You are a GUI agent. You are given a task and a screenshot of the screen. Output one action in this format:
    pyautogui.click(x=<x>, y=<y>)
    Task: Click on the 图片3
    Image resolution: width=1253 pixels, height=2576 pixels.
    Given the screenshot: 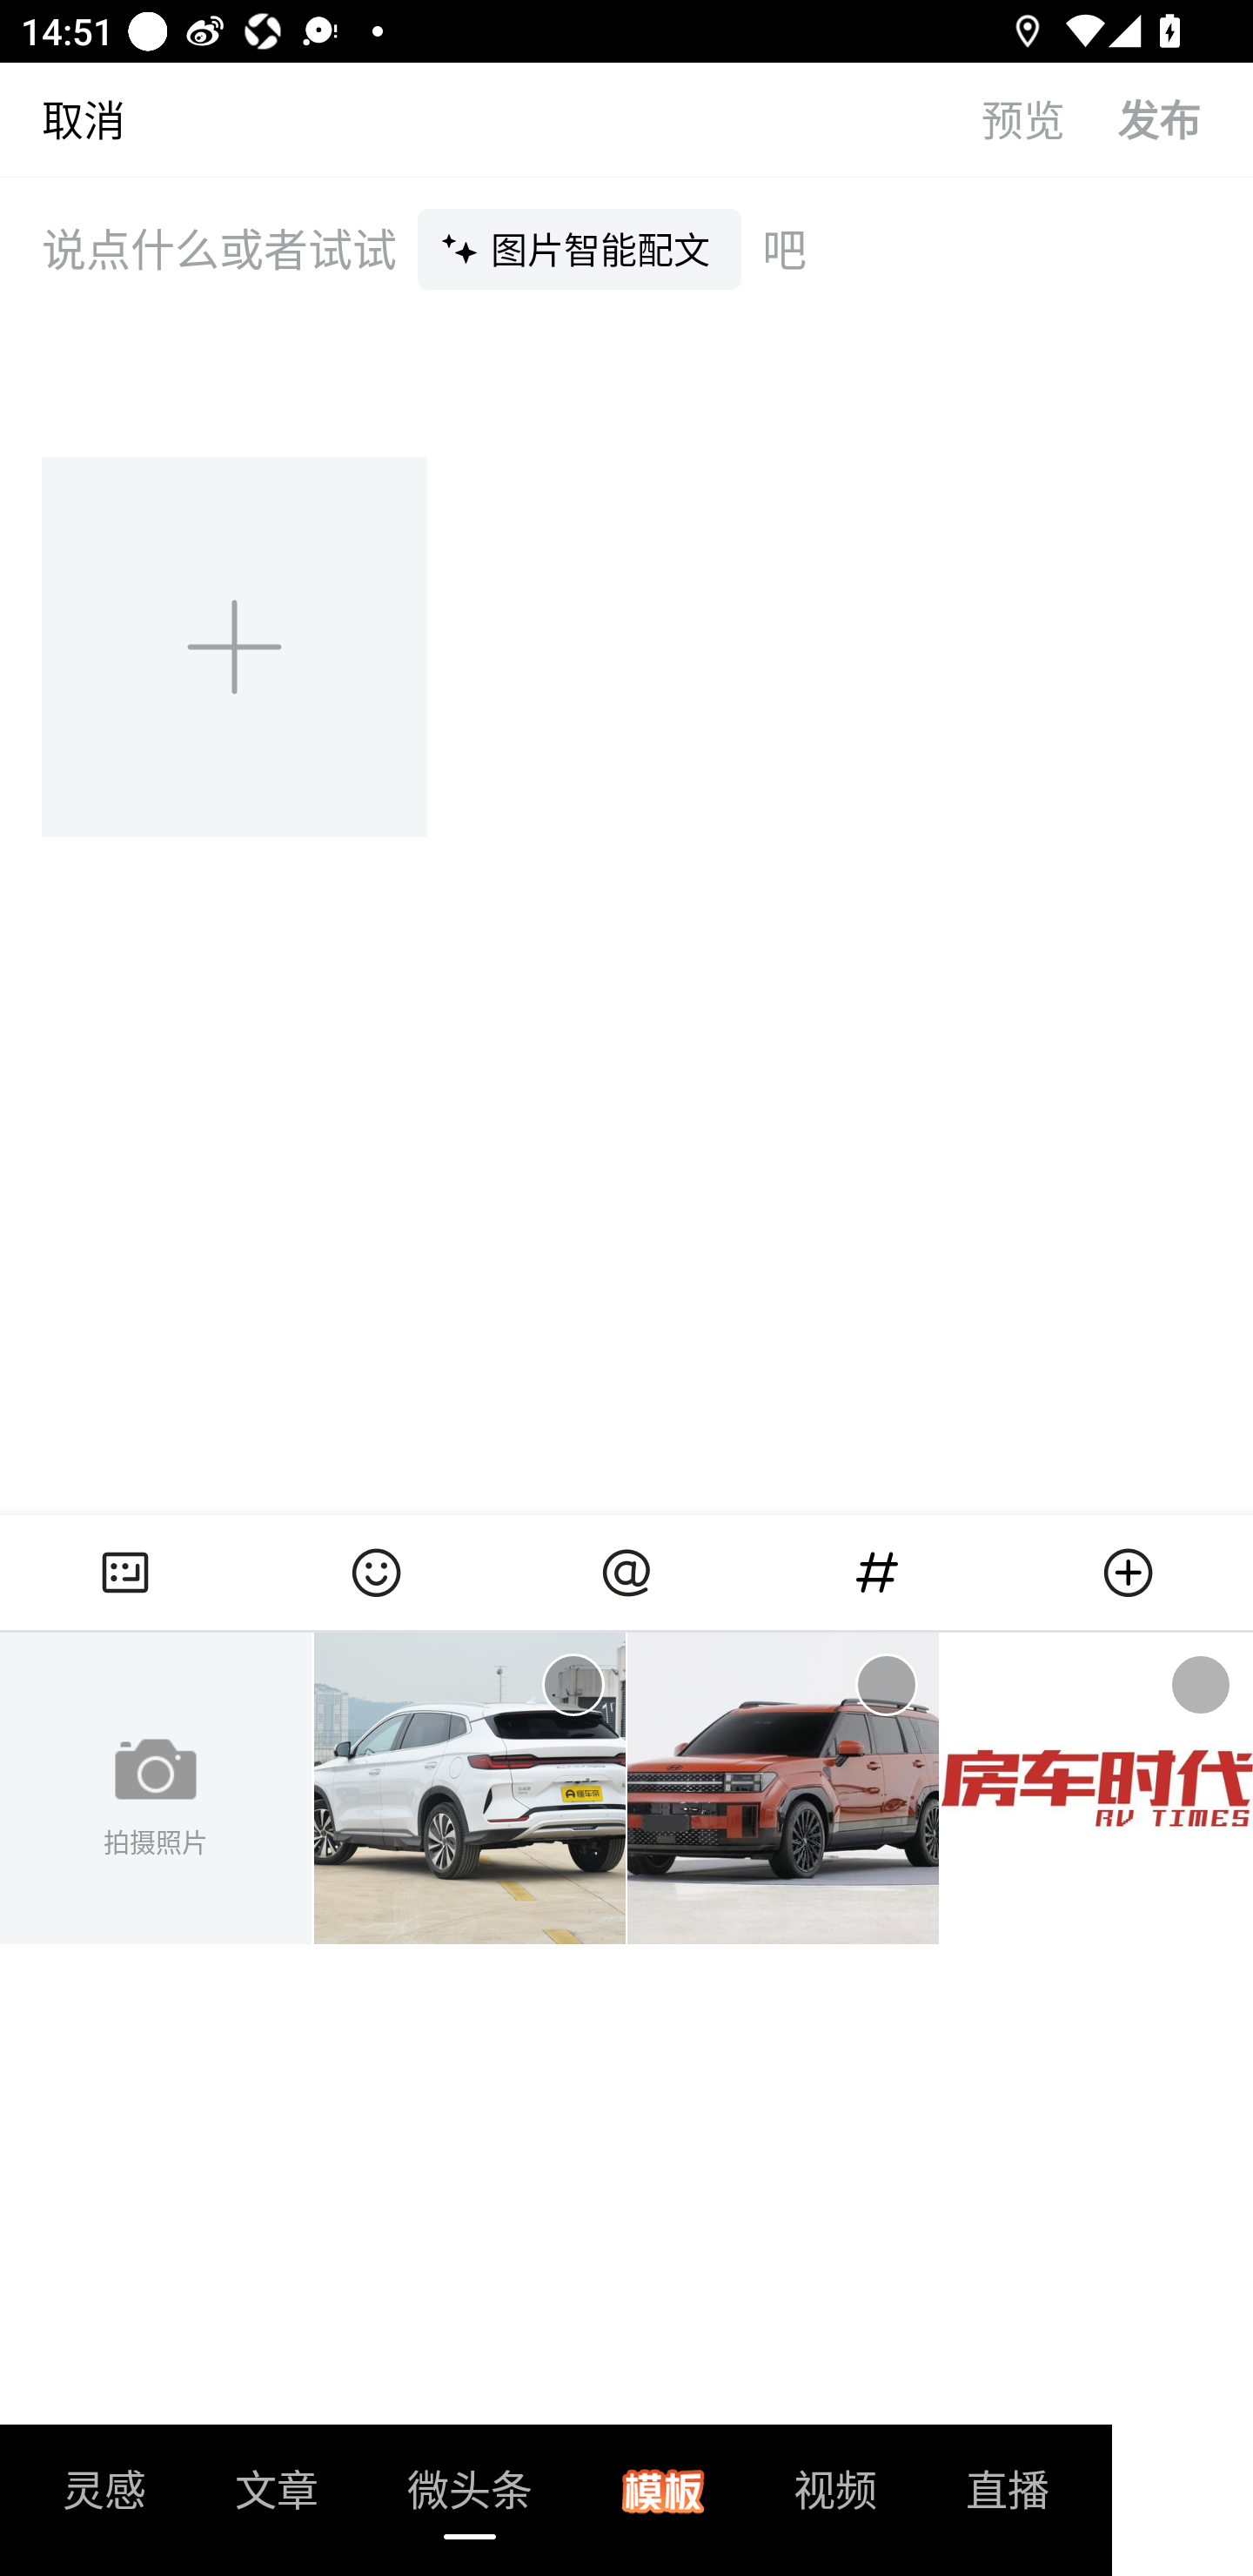 What is the action you would take?
    pyautogui.click(x=1096, y=1788)
    